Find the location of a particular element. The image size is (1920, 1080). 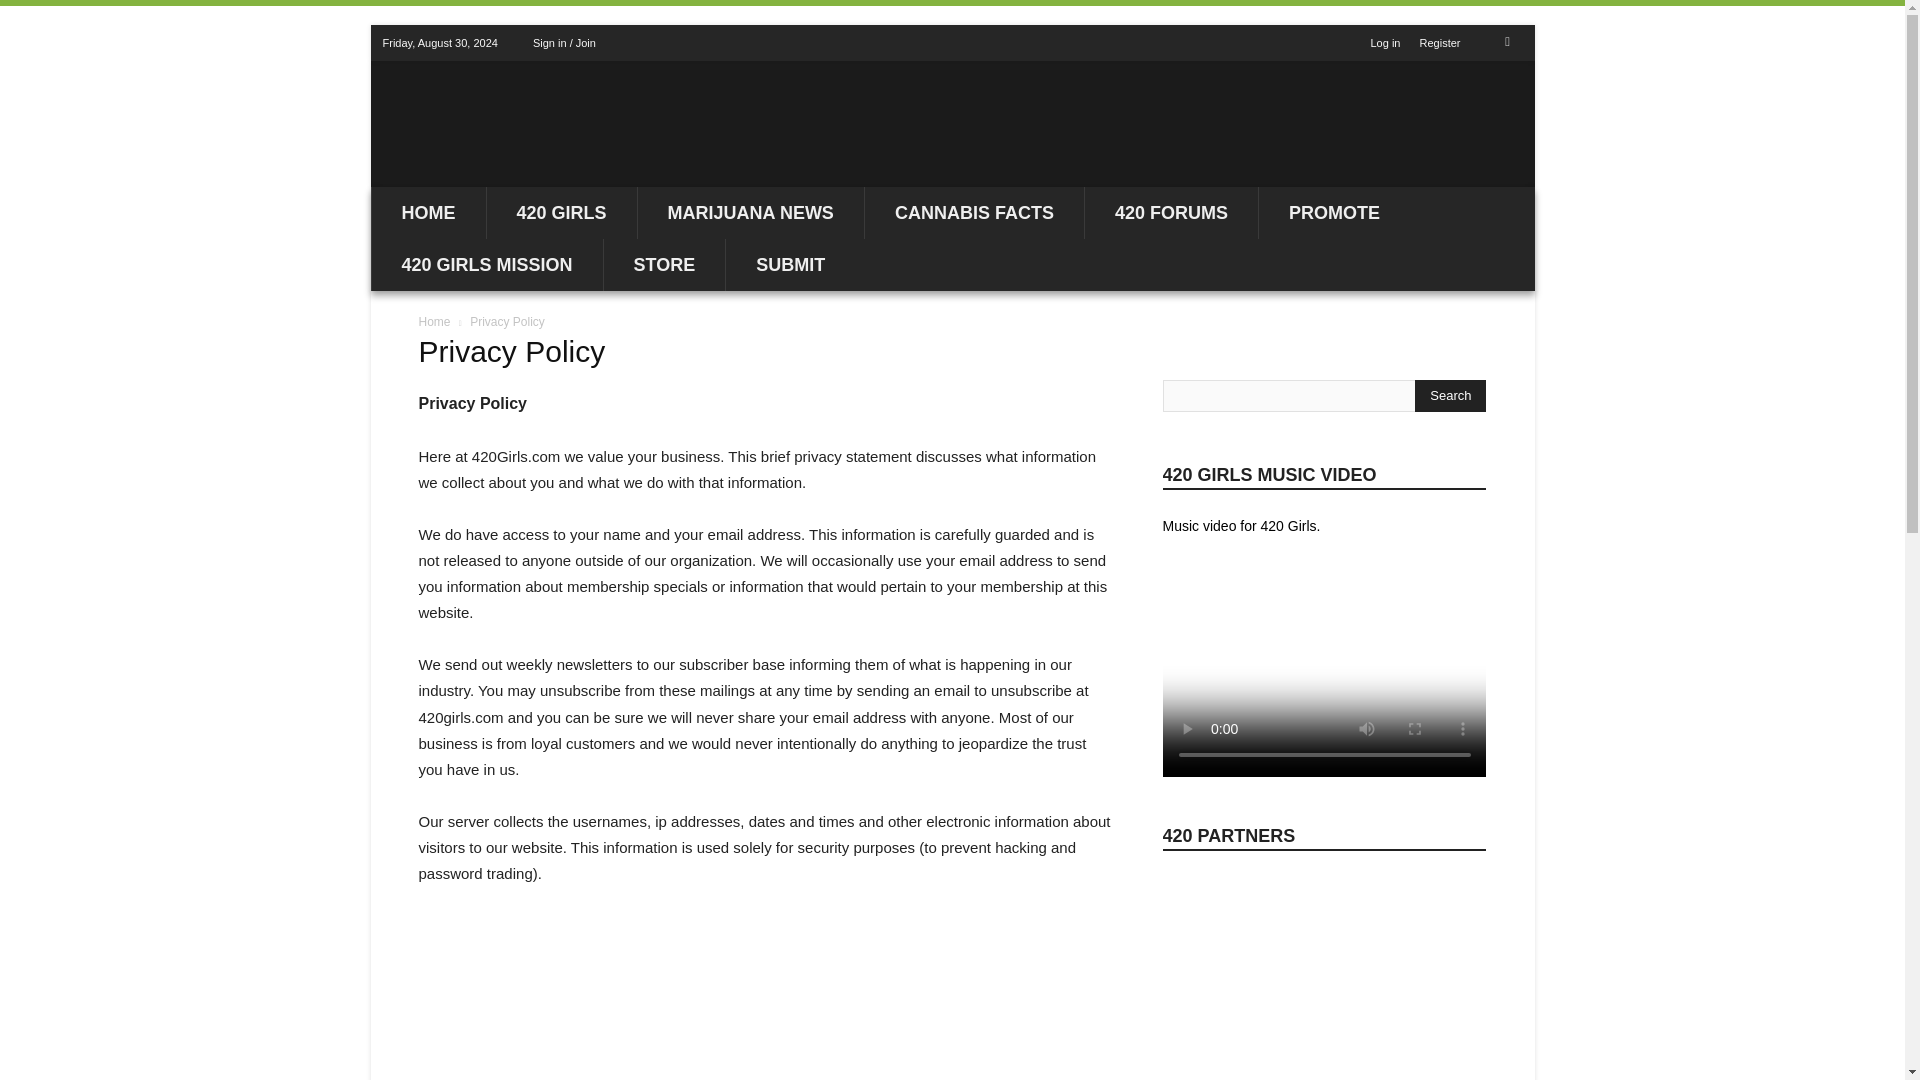

Register is located at coordinates (1440, 42).